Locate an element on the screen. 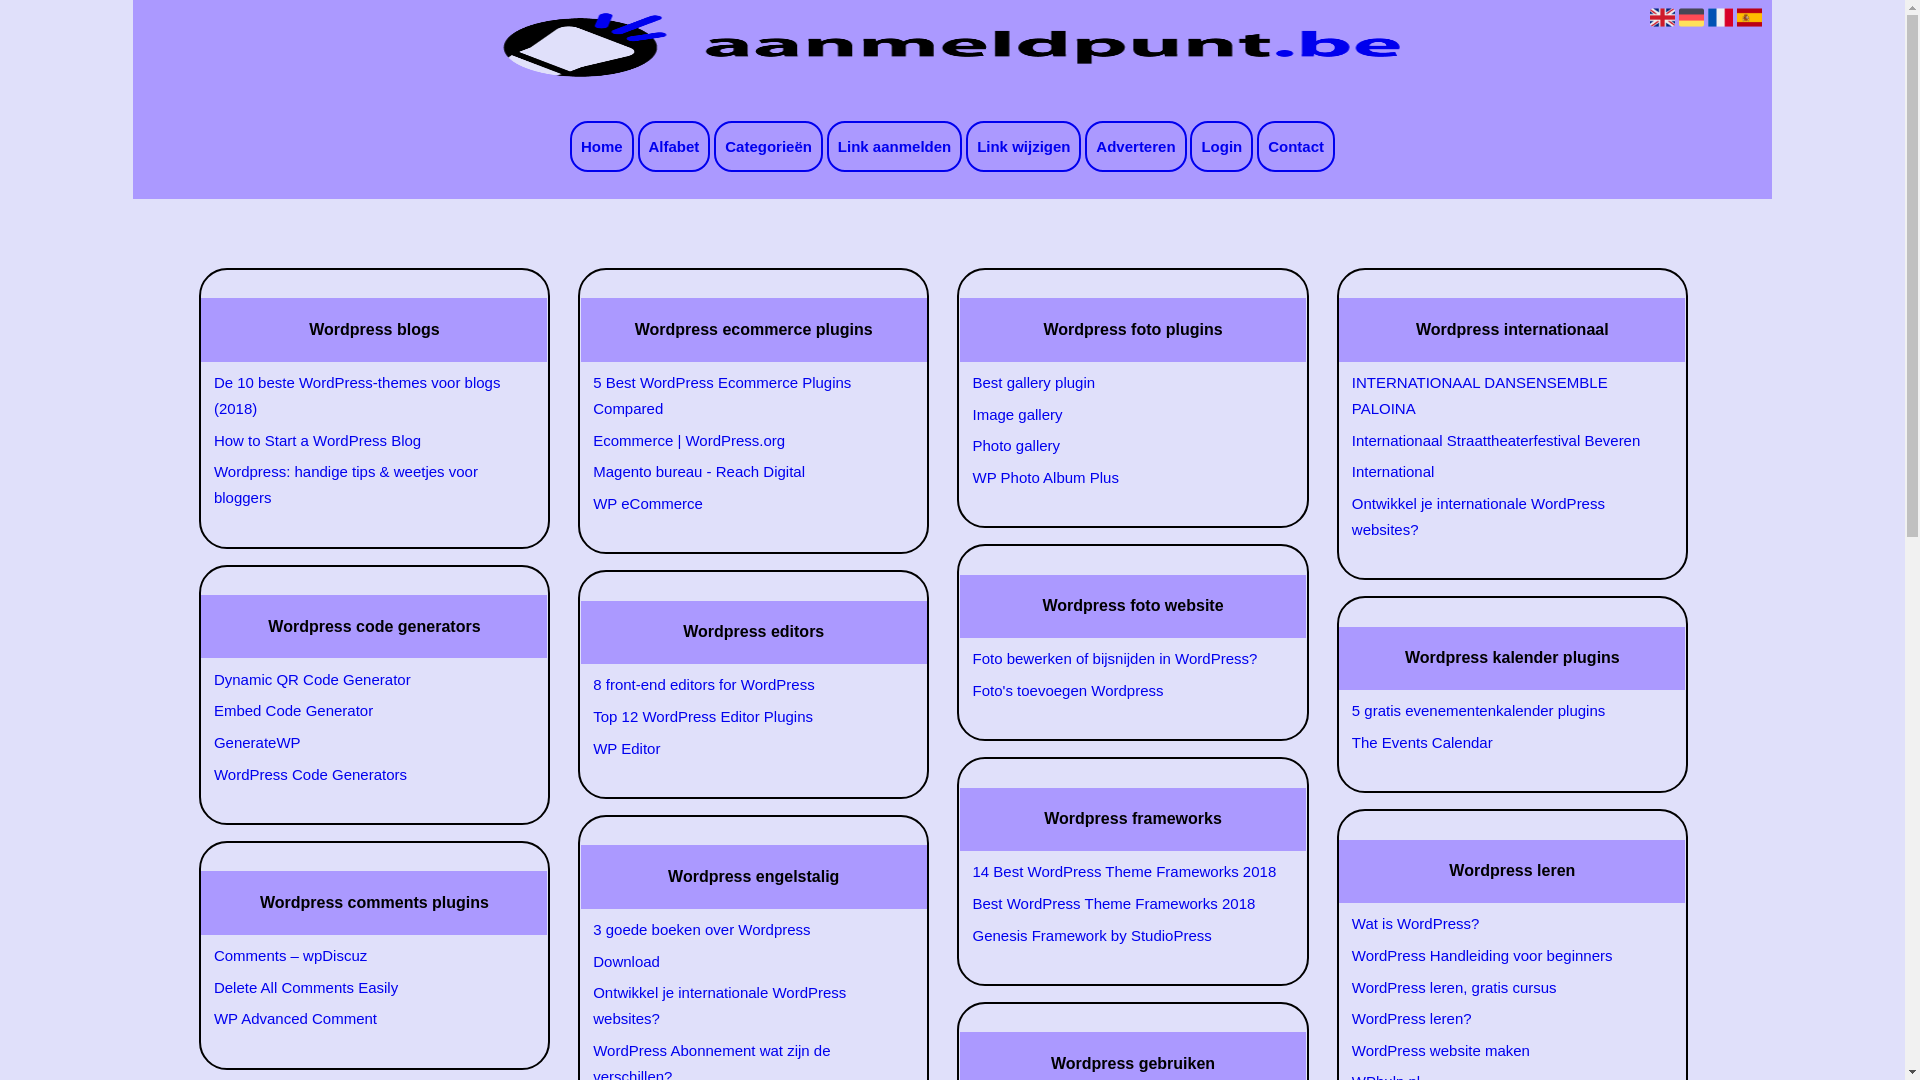 Image resolution: width=1920 pixels, height=1080 pixels. Foto's toevoegen Wordpress is located at coordinates (1121, 691).